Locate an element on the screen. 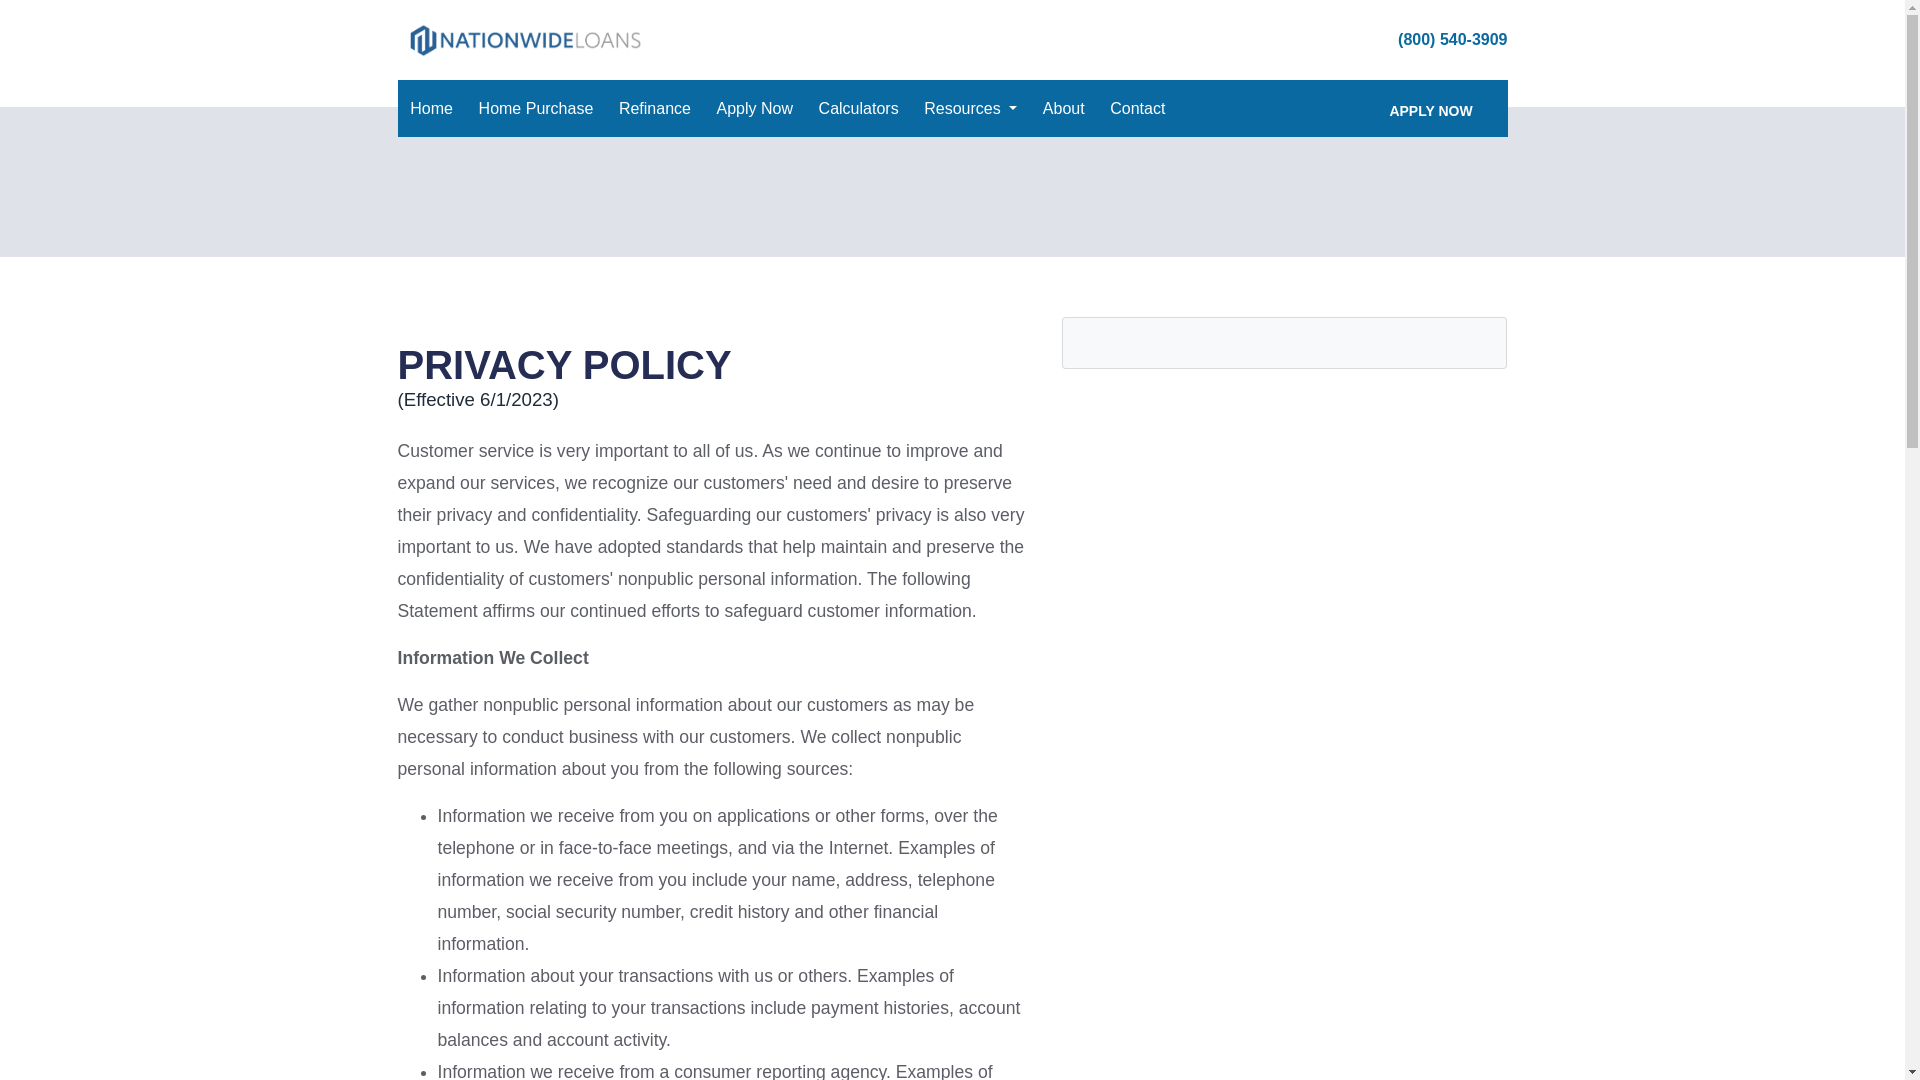  Home Purchase is located at coordinates (536, 108).